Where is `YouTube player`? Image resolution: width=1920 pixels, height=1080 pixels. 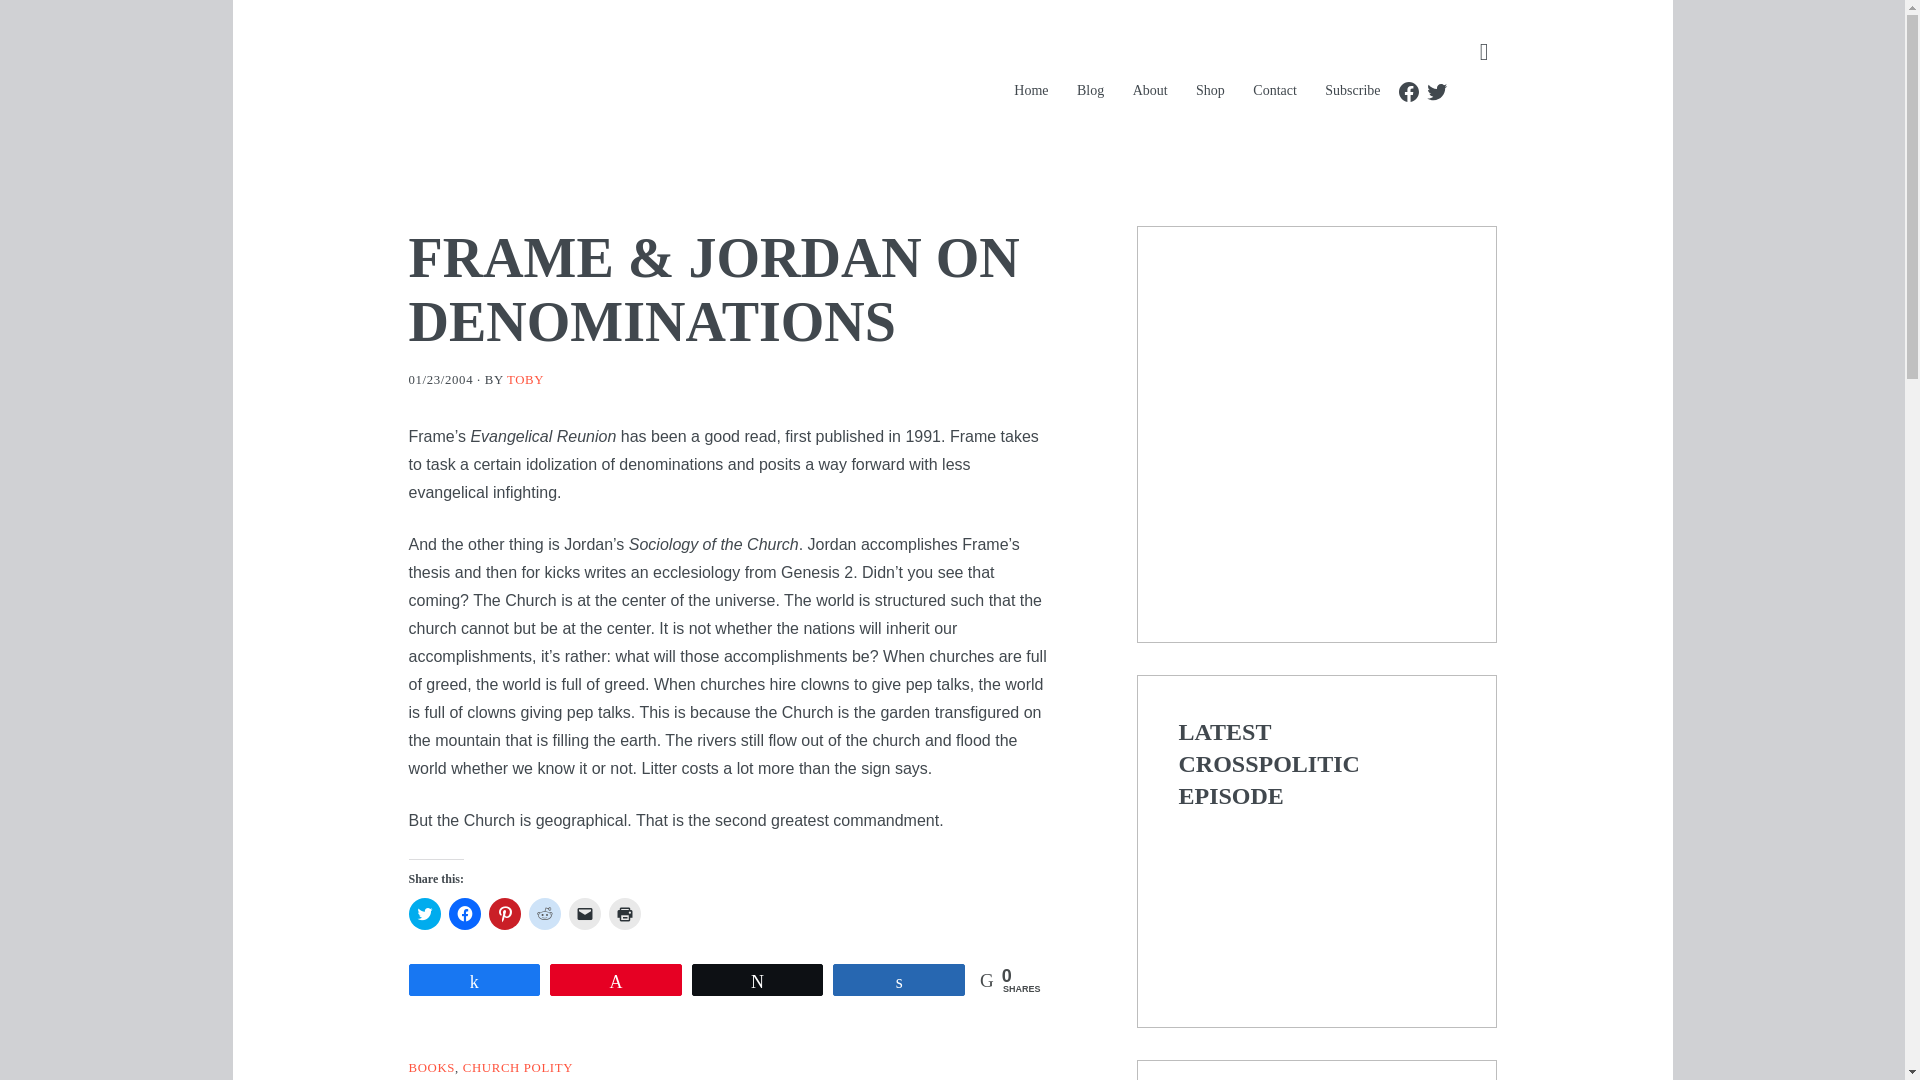 YouTube player is located at coordinates (1316, 903).